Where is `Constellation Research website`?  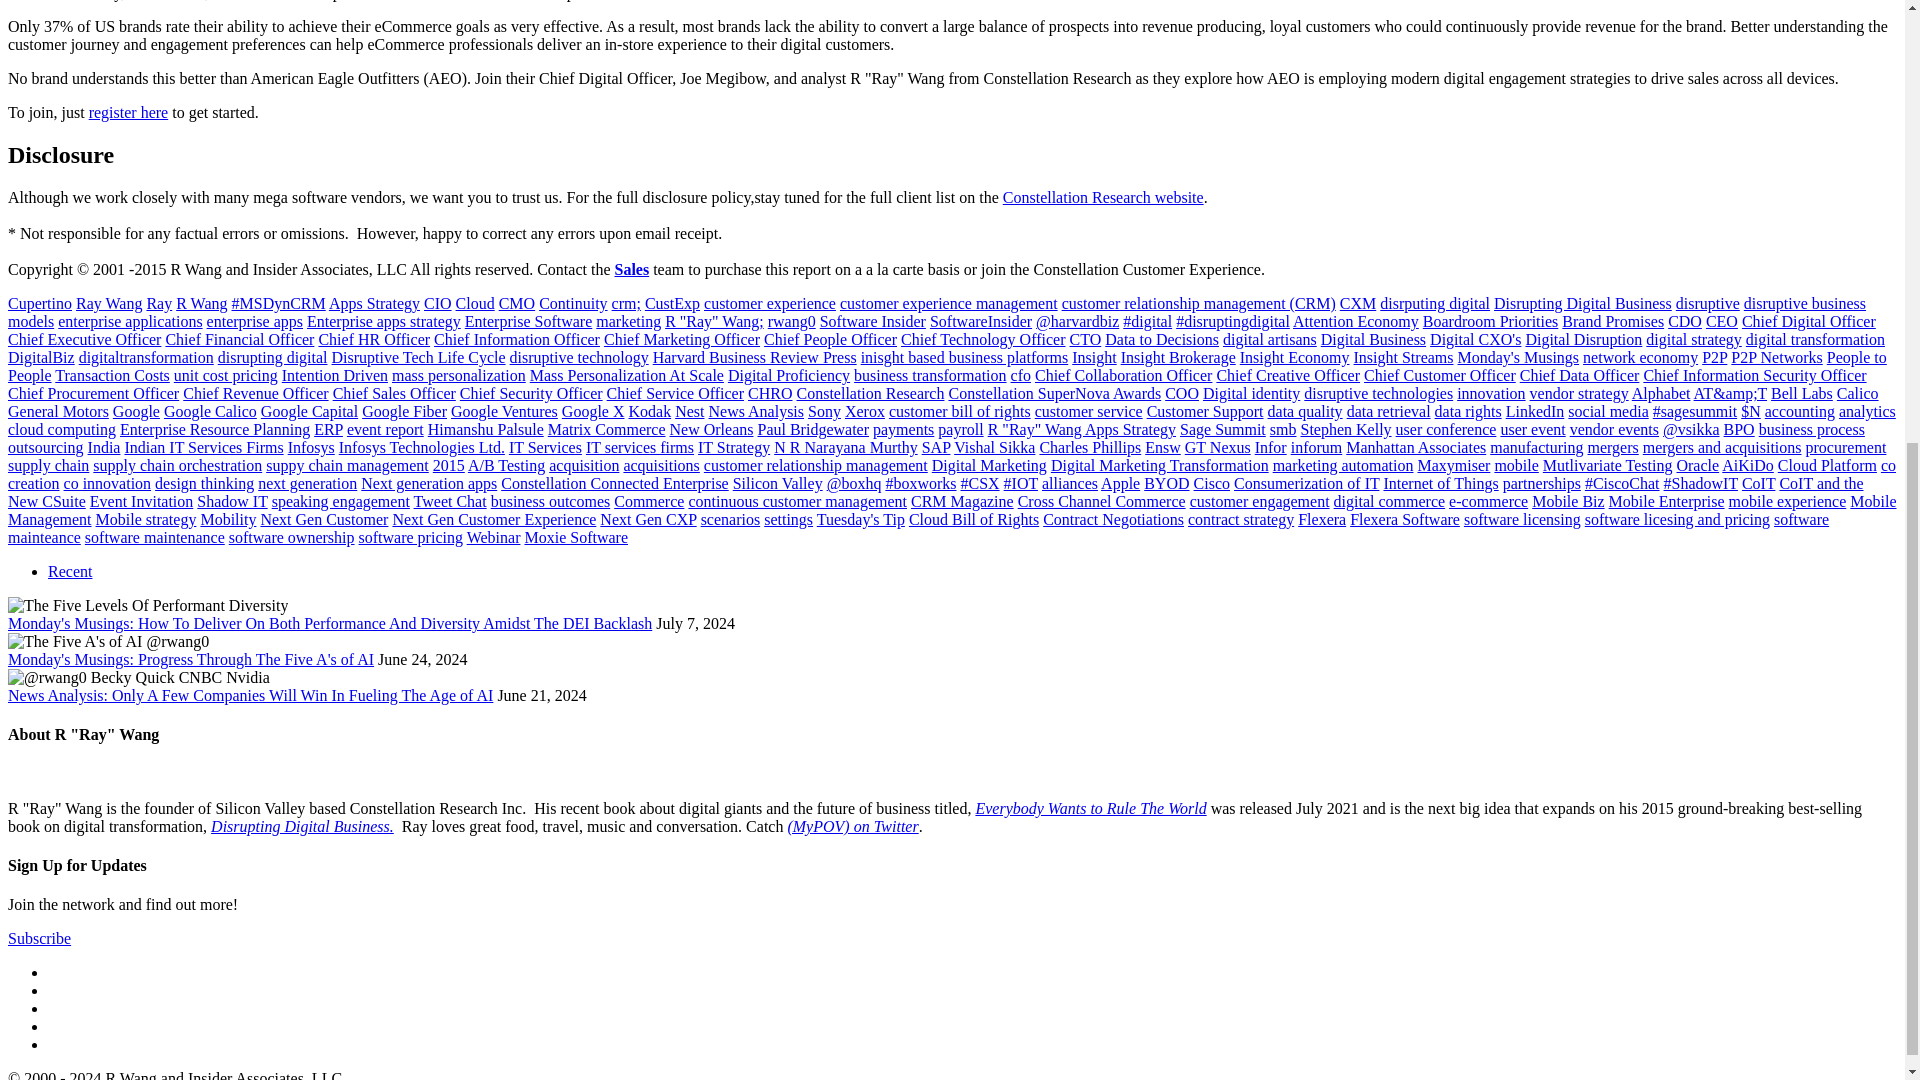 Constellation Research website is located at coordinates (1102, 198).